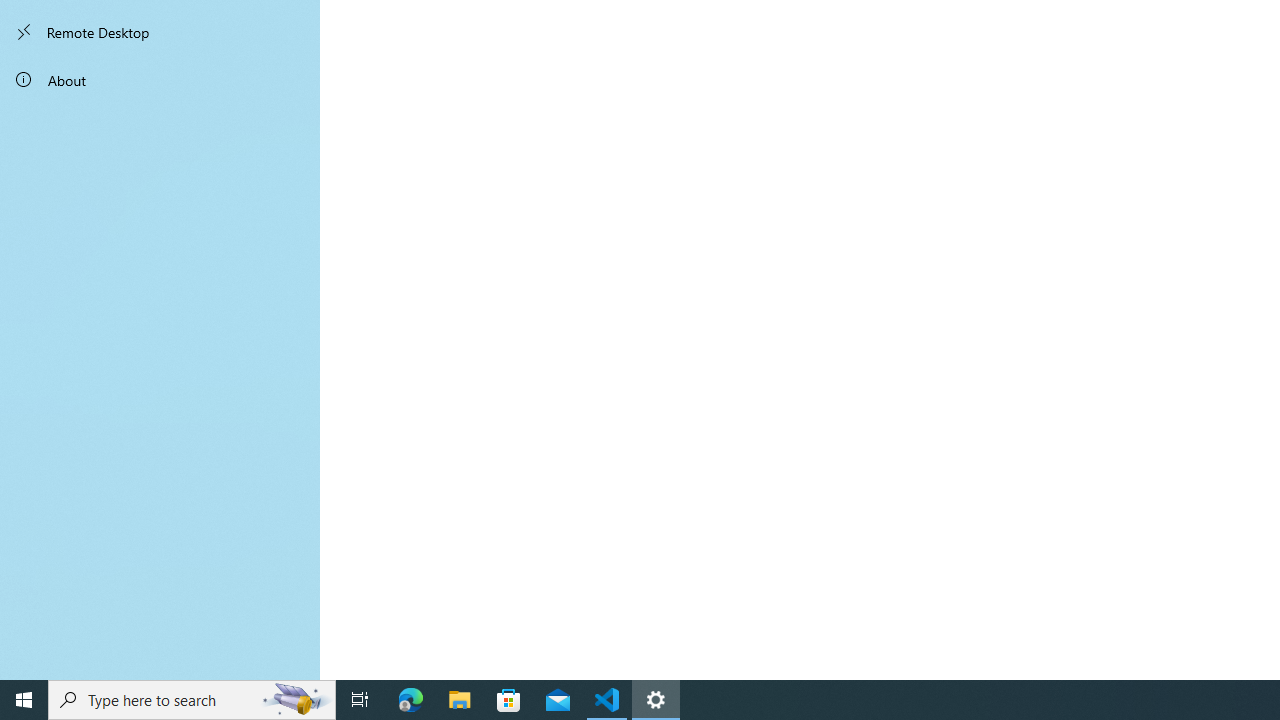 This screenshot has height=720, width=1280. Describe the element at coordinates (607, 700) in the screenshot. I see `Visual Studio Code - 1 running window` at that location.